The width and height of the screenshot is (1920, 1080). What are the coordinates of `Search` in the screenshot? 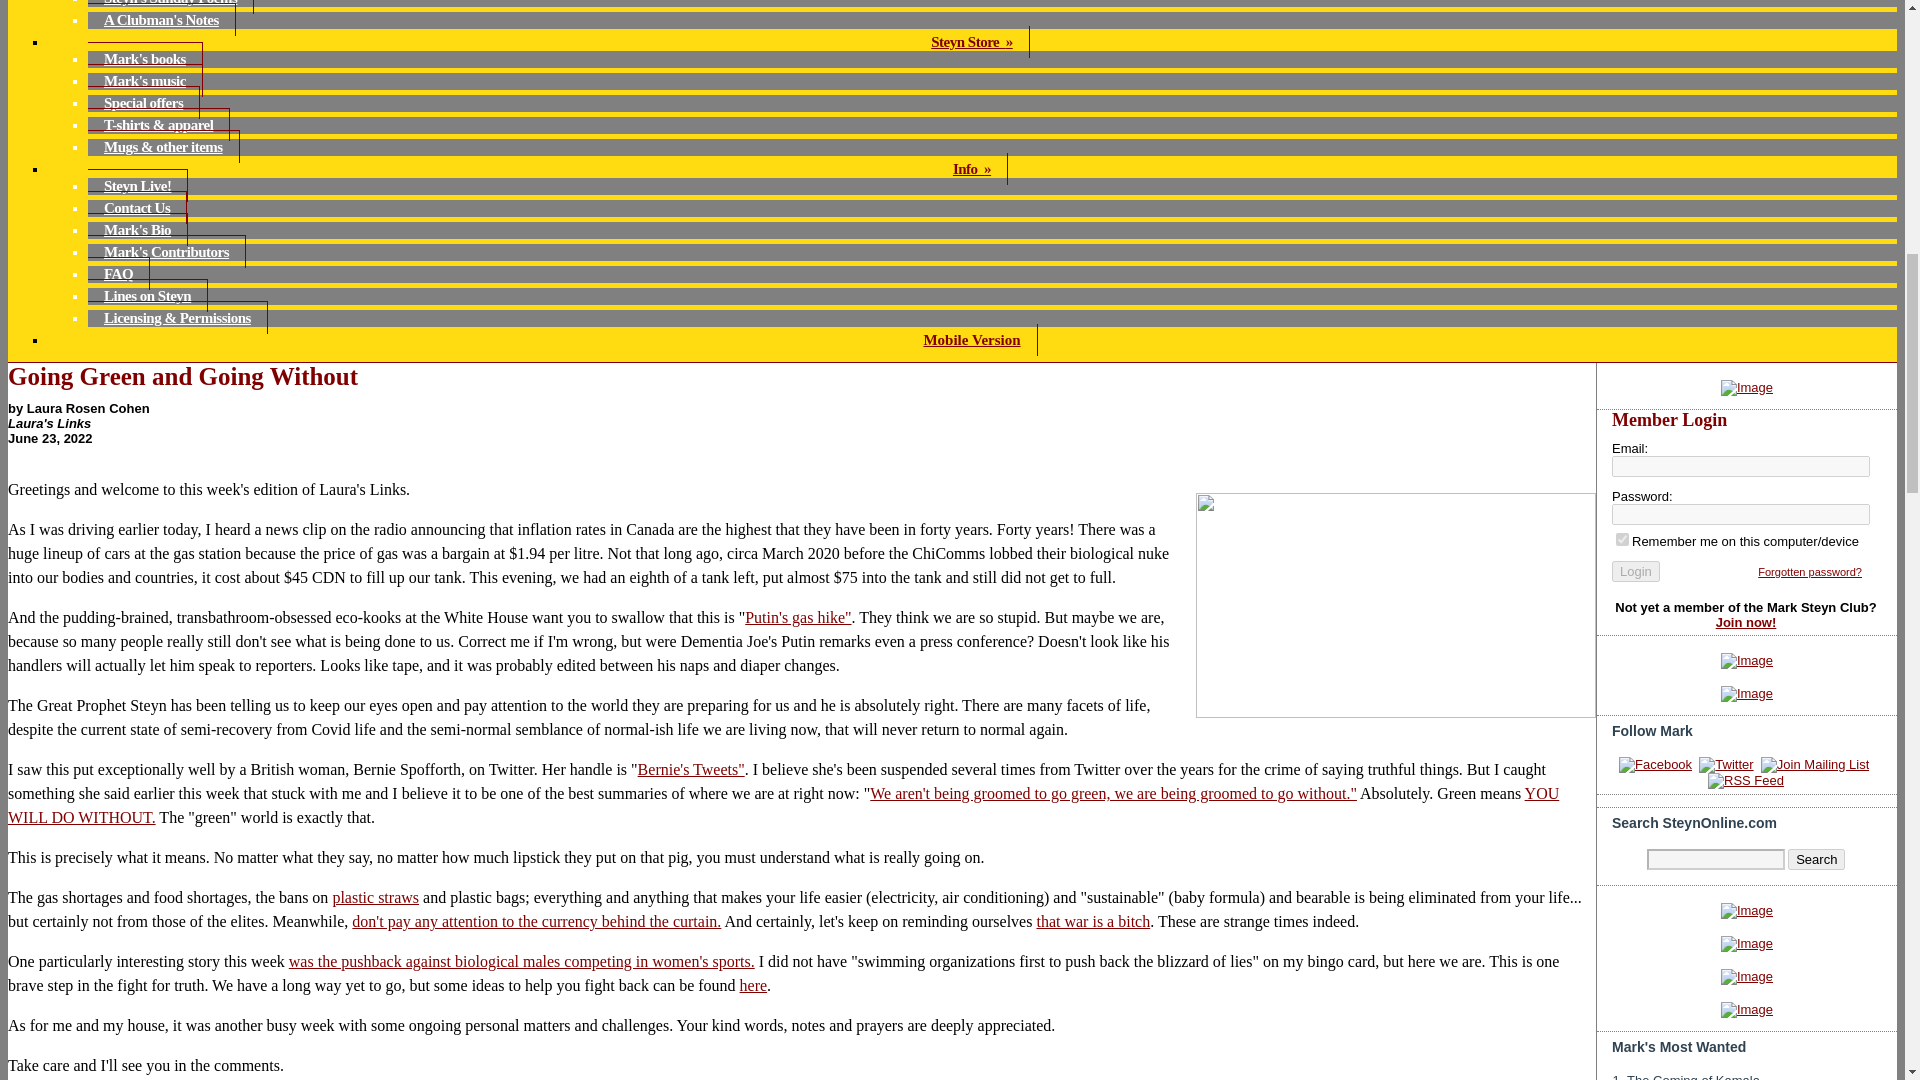 It's located at (1816, 859).